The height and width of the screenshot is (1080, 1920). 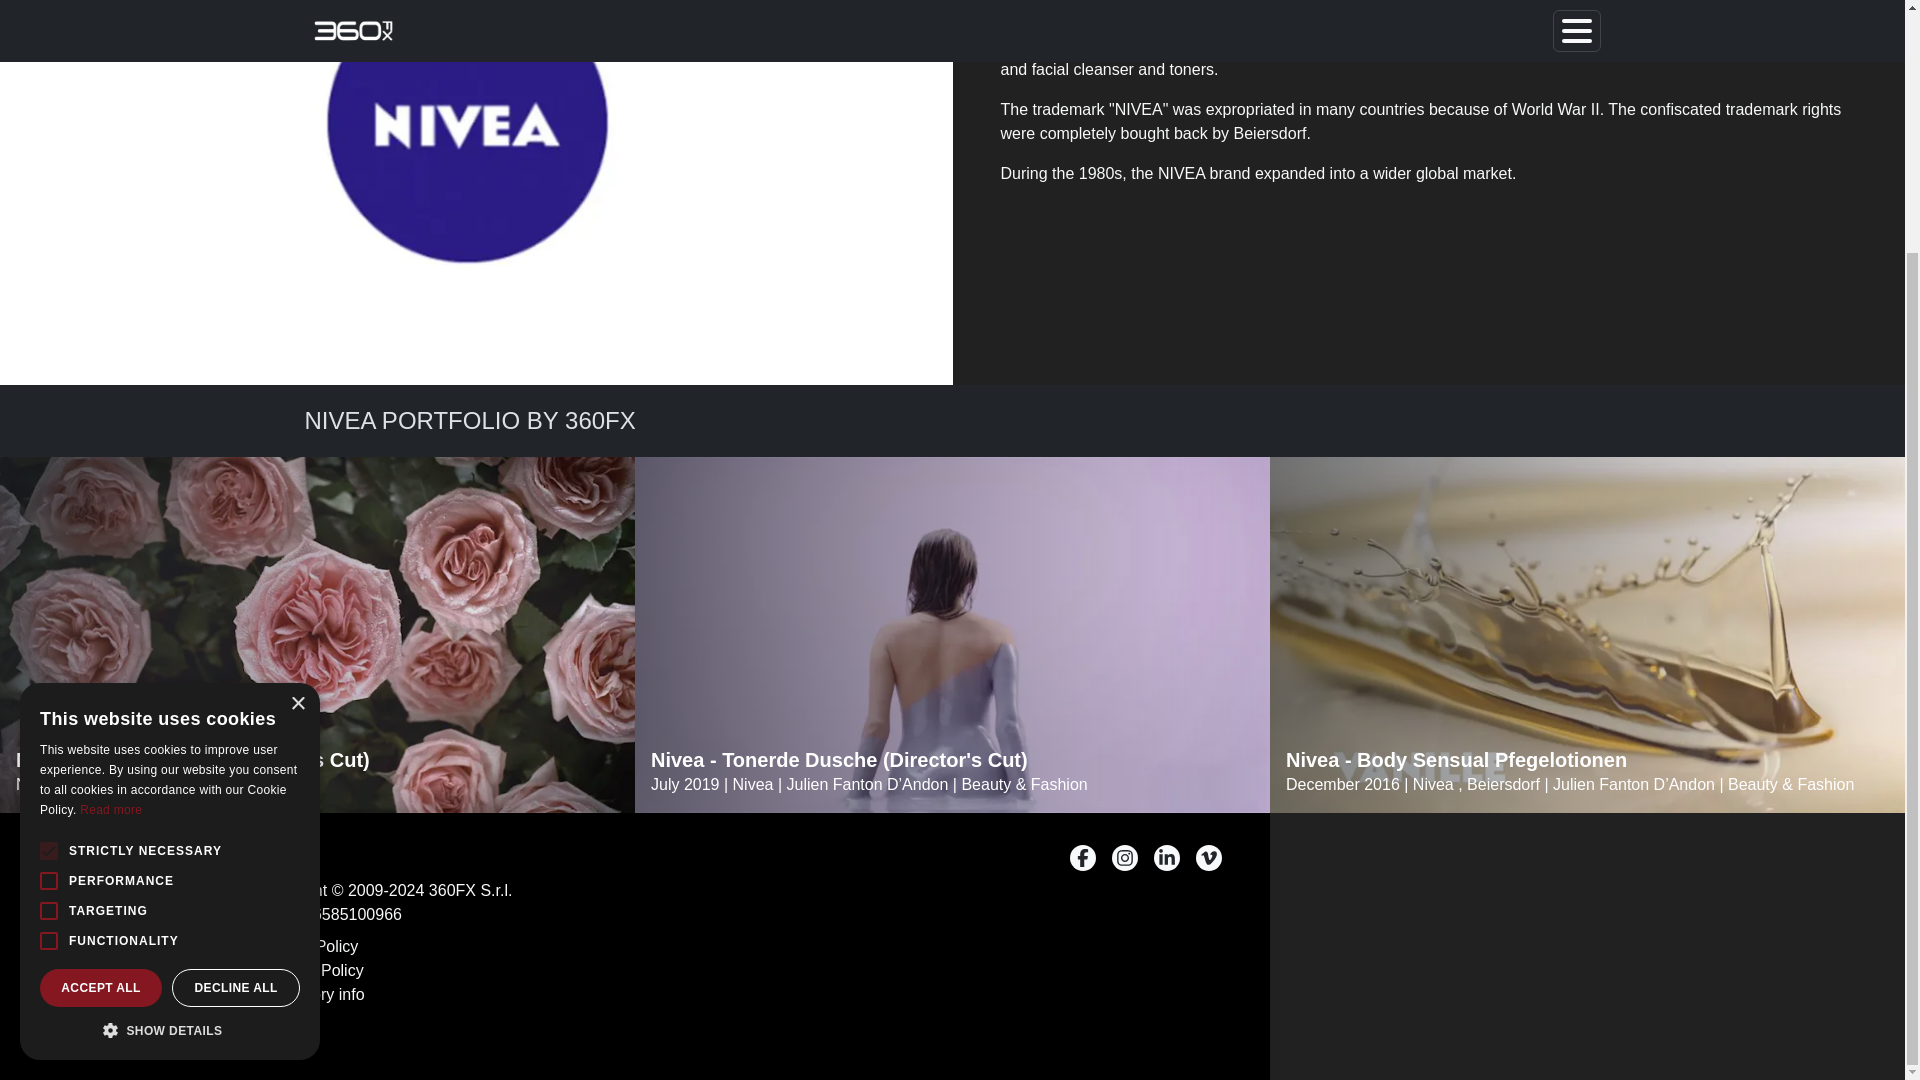 I want to click on Mandatory info, so click(x=312, y=994).